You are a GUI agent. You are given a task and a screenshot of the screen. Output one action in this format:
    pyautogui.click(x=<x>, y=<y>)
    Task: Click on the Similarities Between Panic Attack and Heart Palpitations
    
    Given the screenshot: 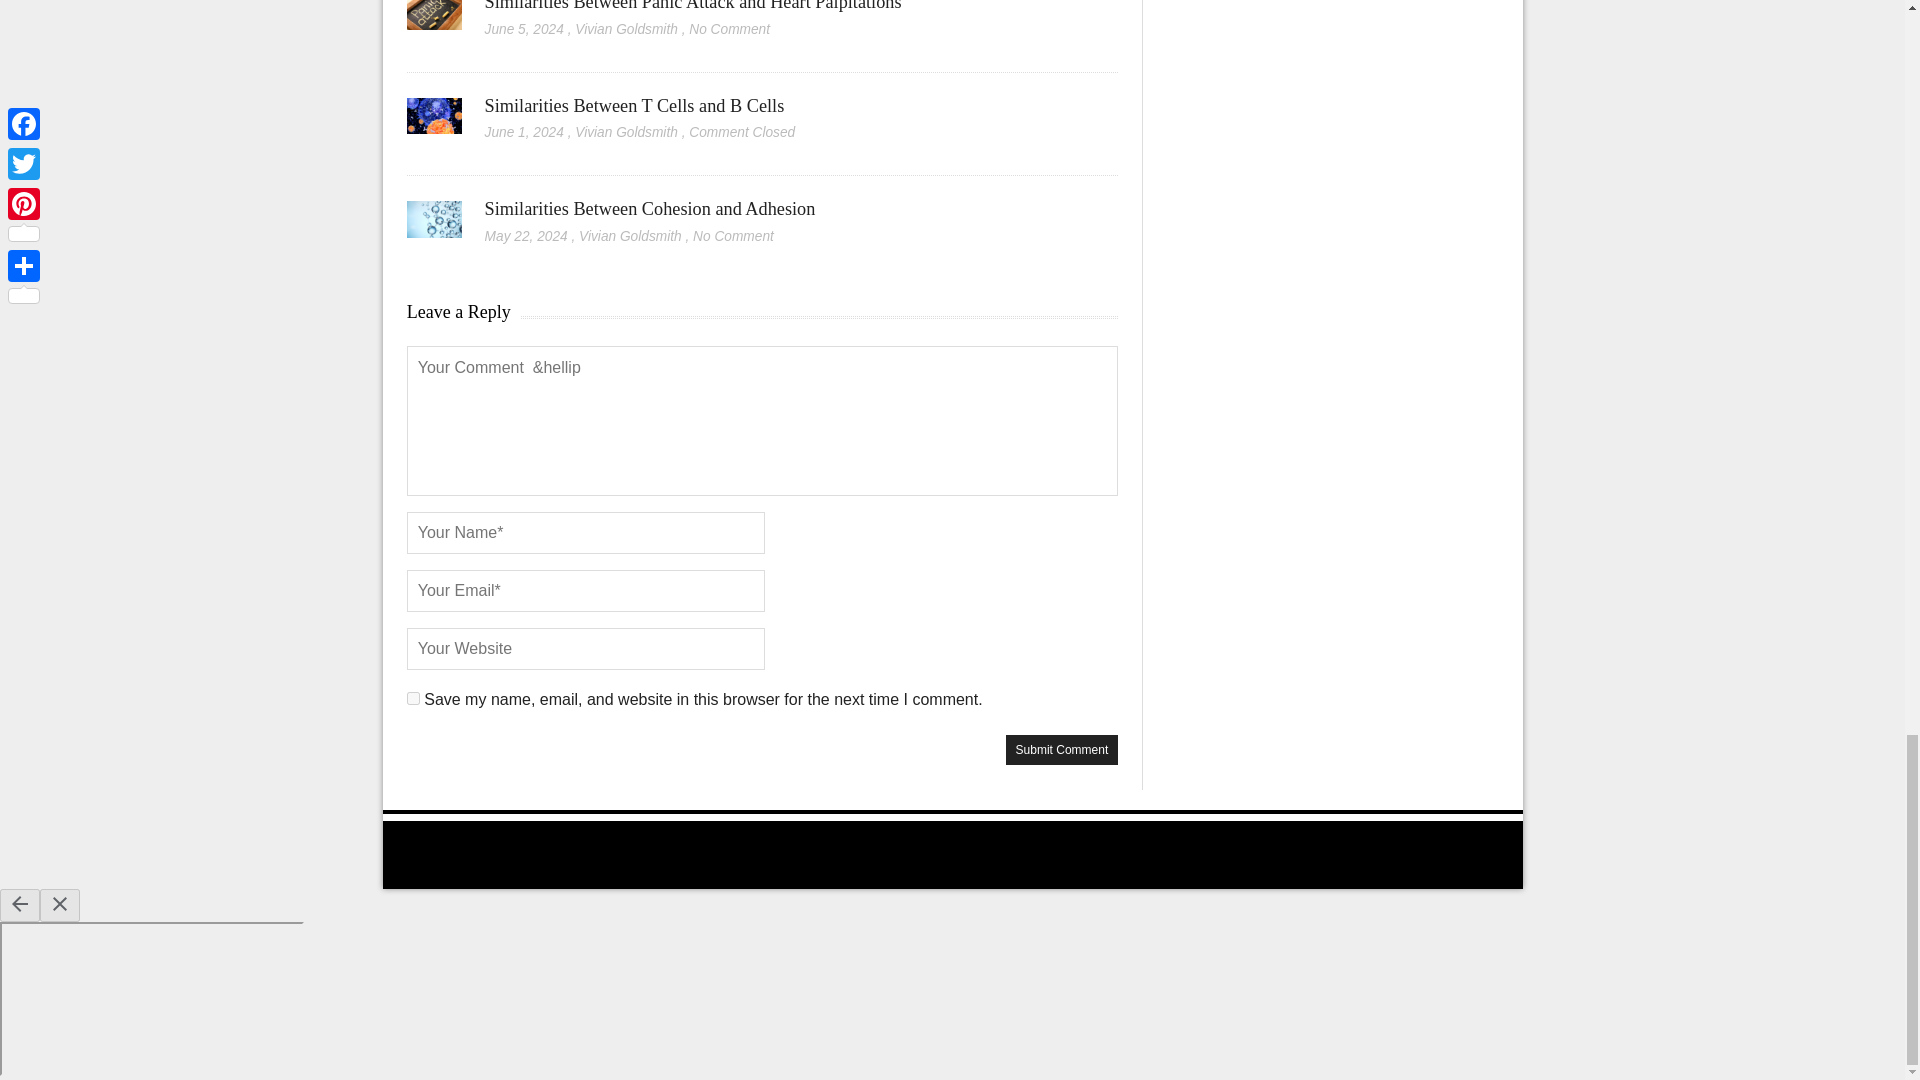 What is the action you would take?
    pyautogui.click(x=434, y=24)
    